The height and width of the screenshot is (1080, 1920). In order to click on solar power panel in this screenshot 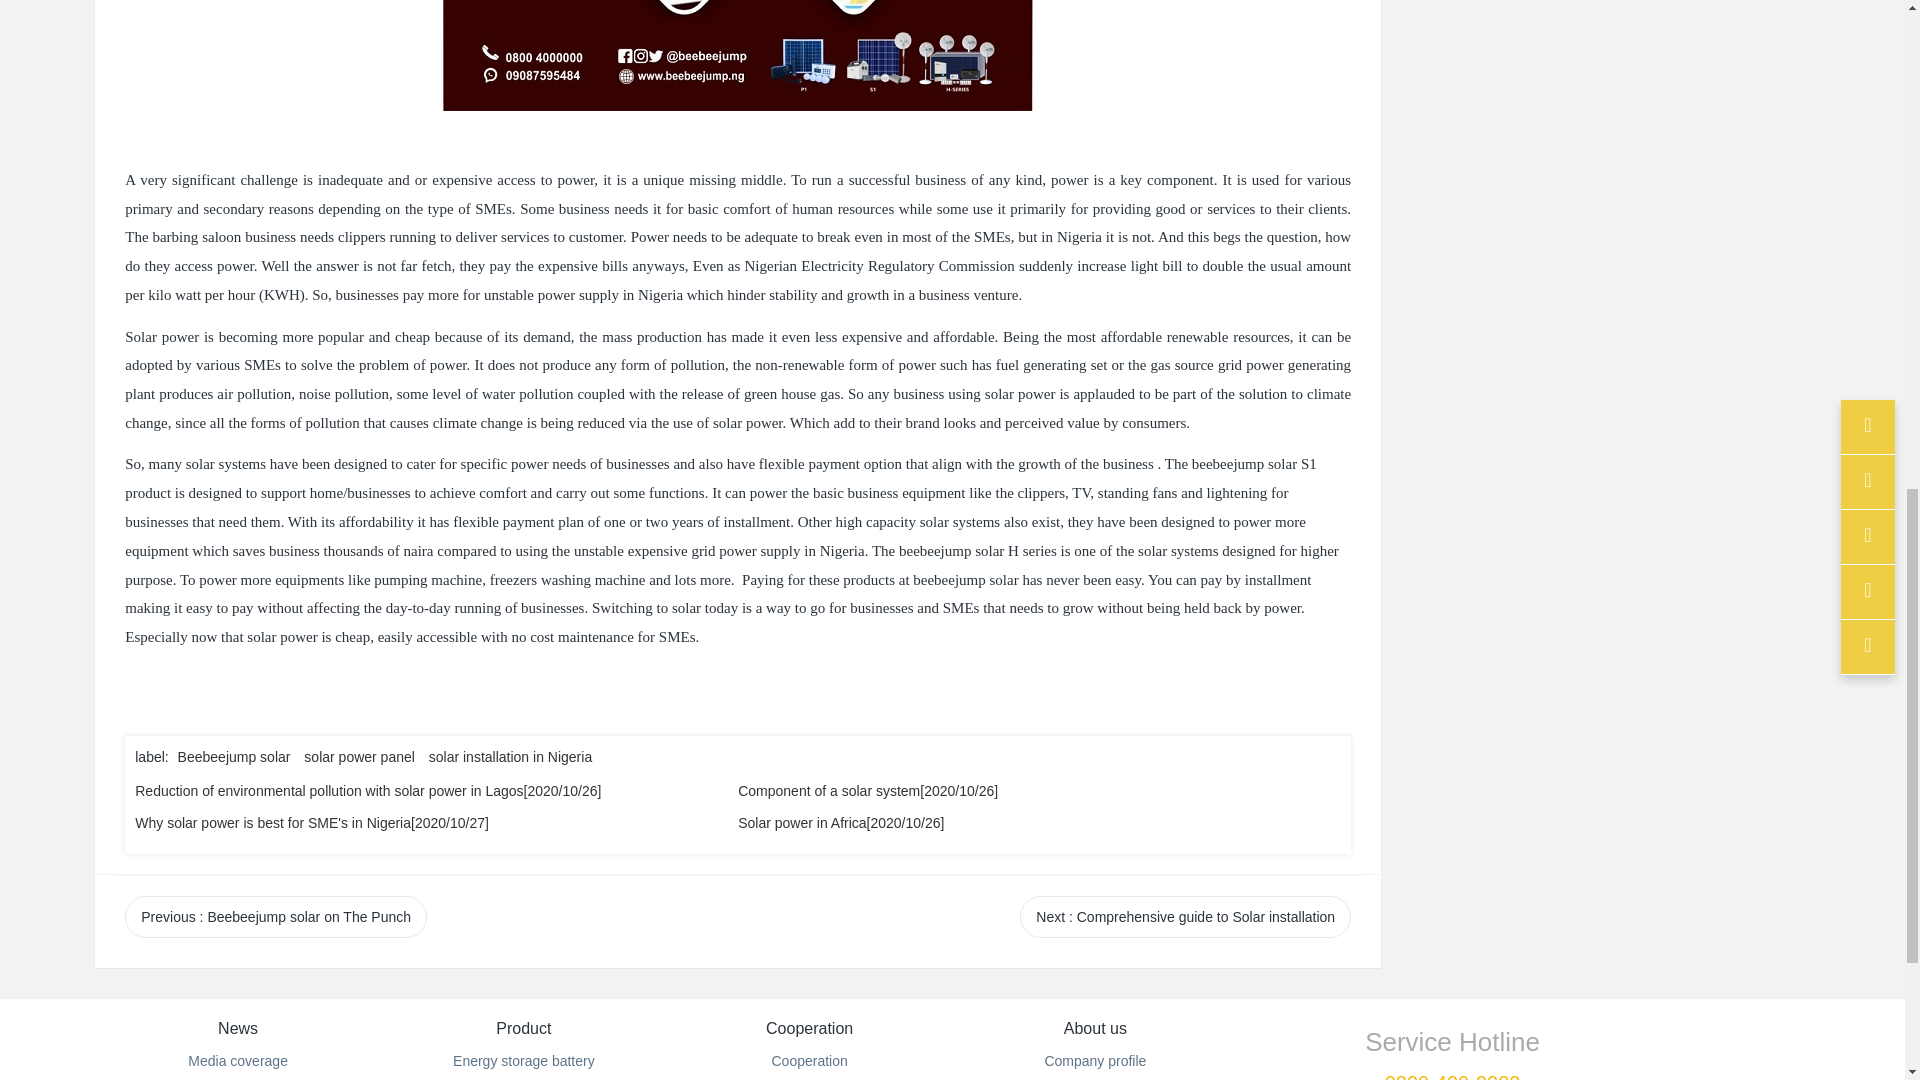, I will do `click(360, 756)`.